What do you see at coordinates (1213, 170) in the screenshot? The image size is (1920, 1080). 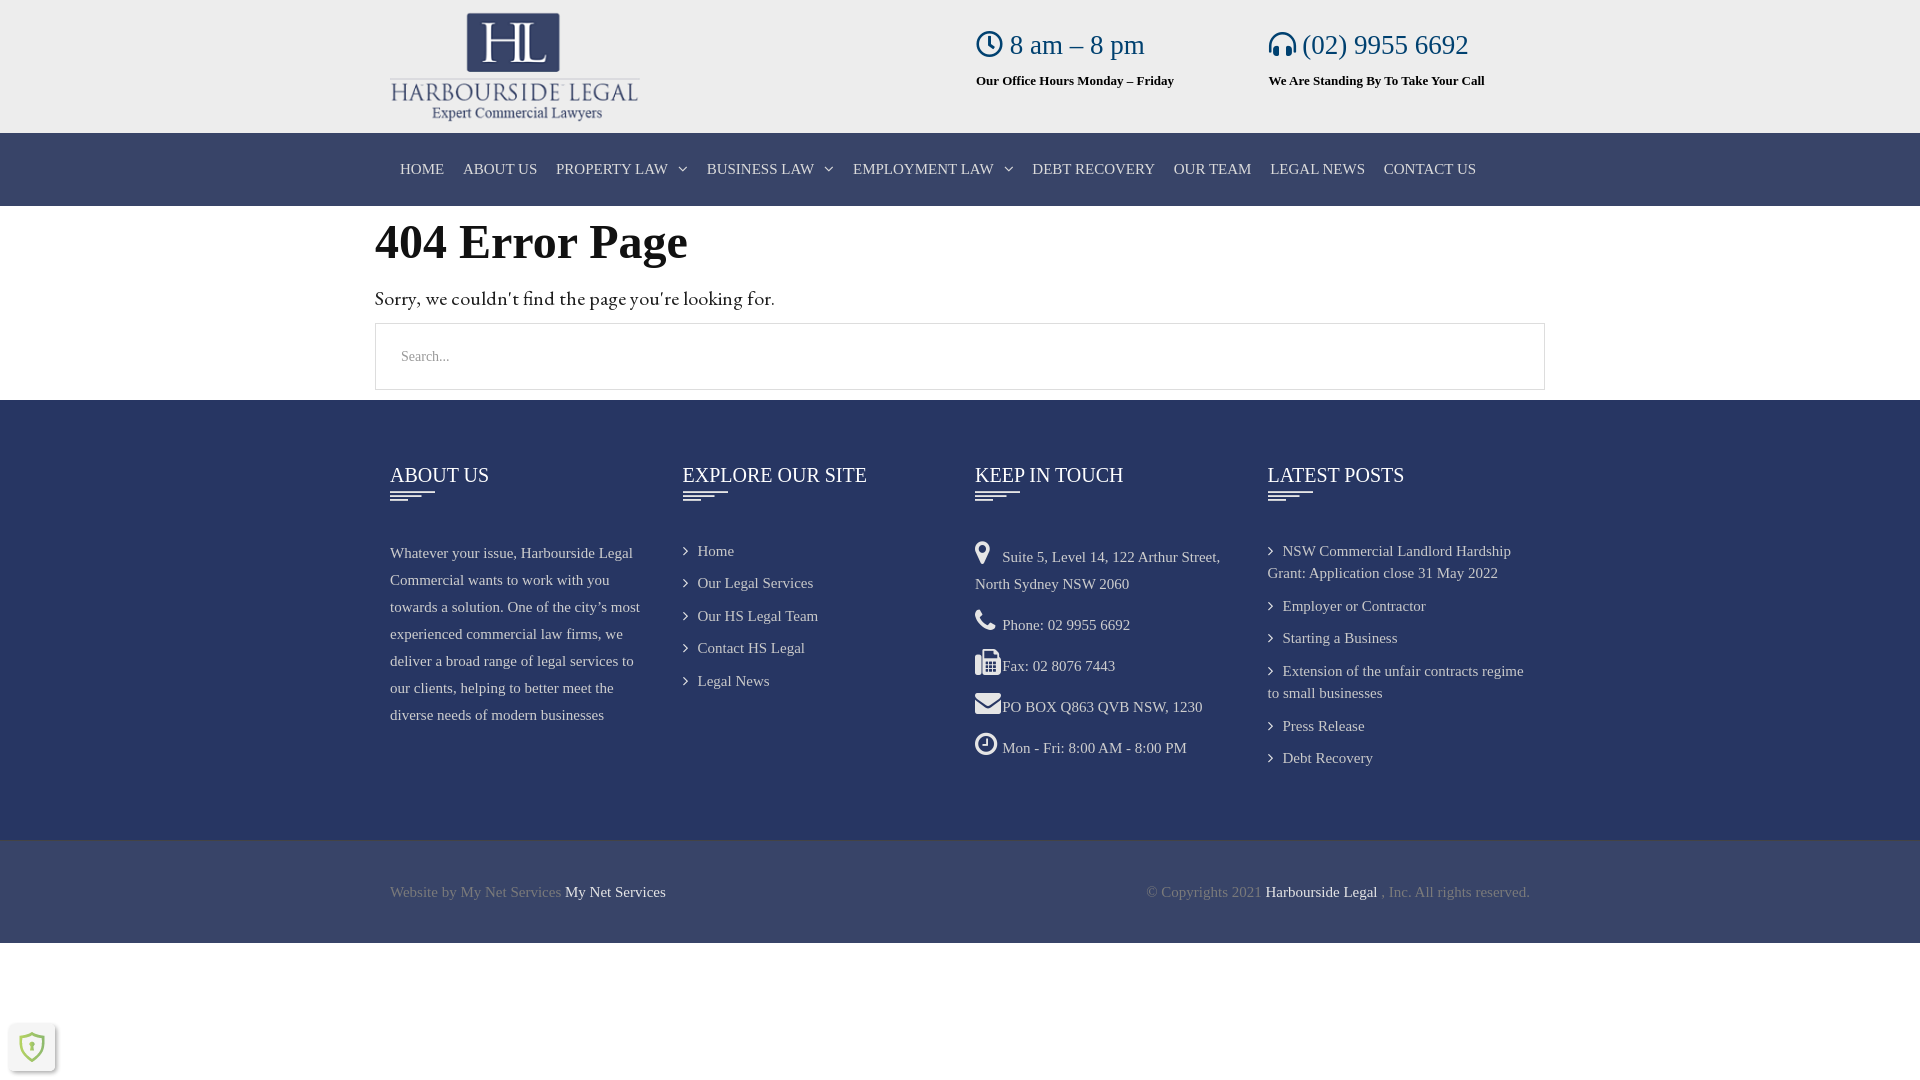 I see `OUR TEAM` at bounding box center [1213, 170].